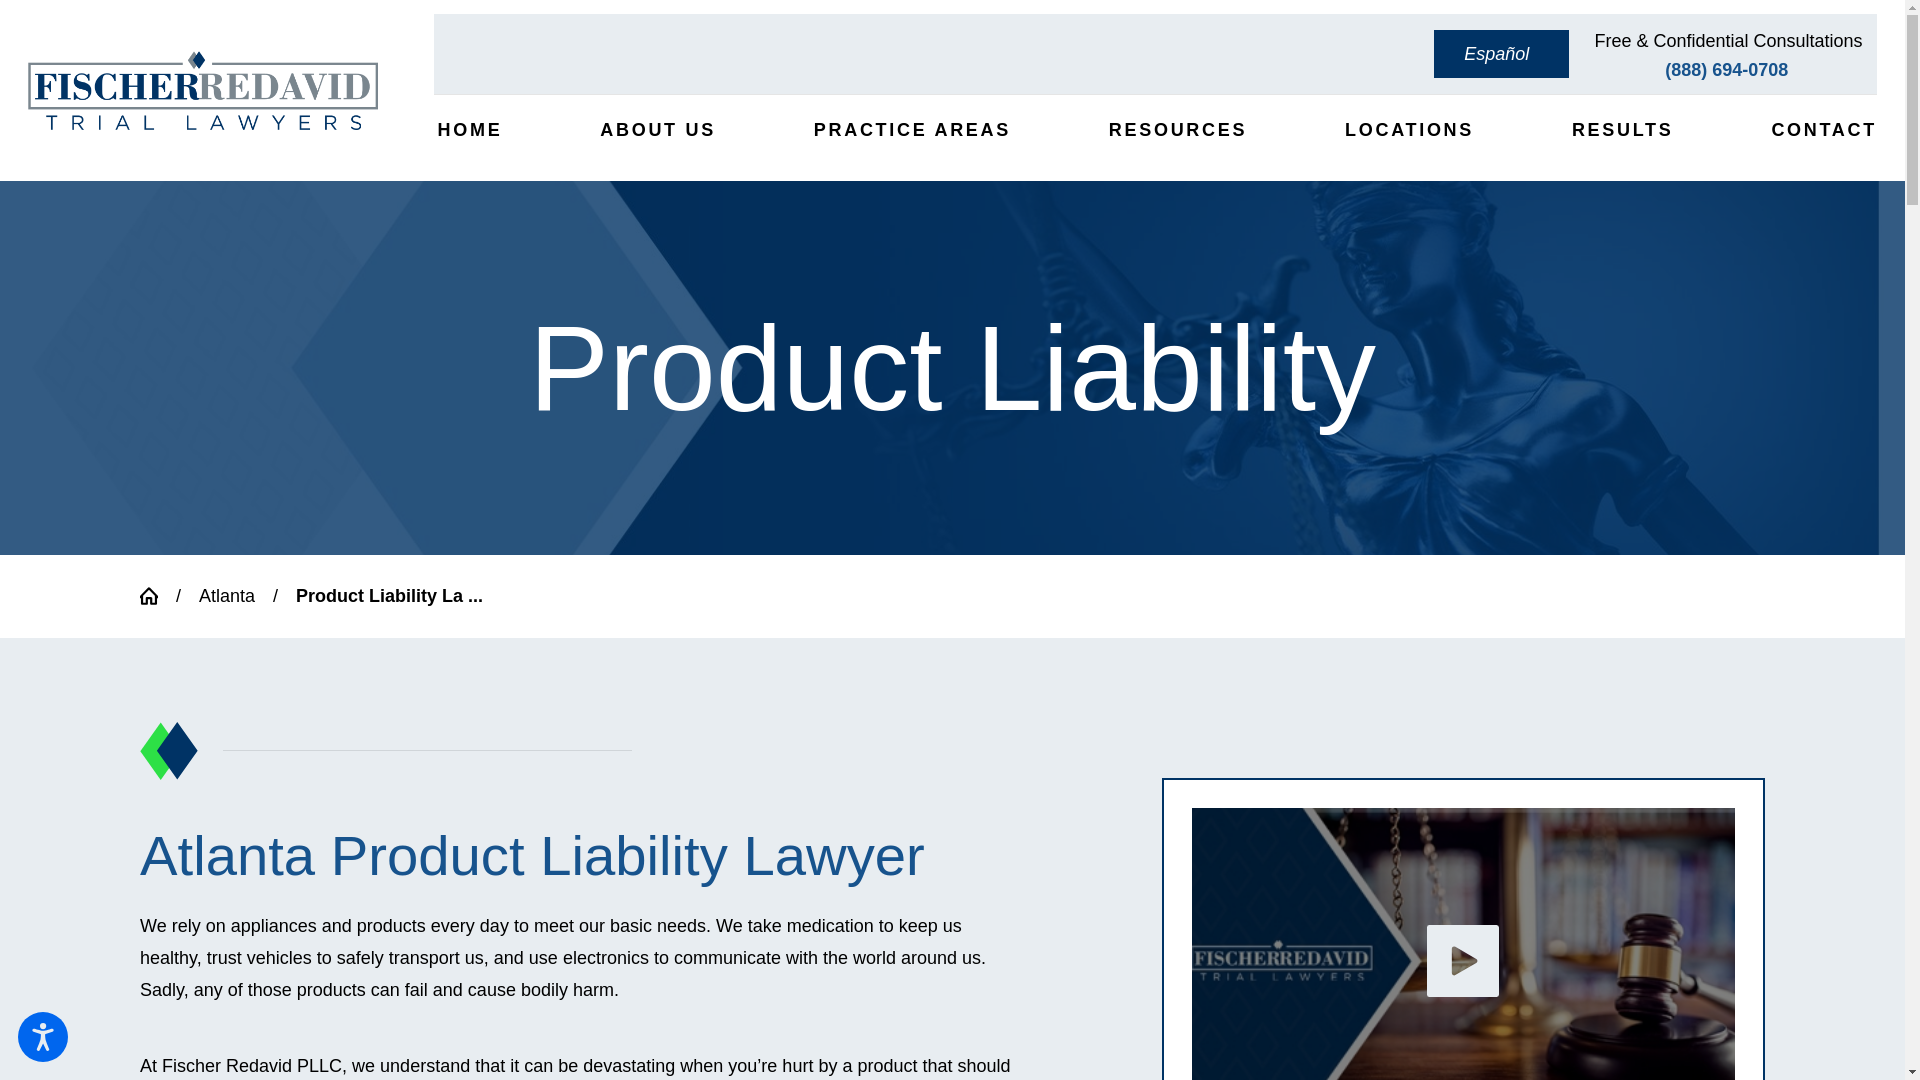  I want to click on RESOURCES, so click(1176, 130).